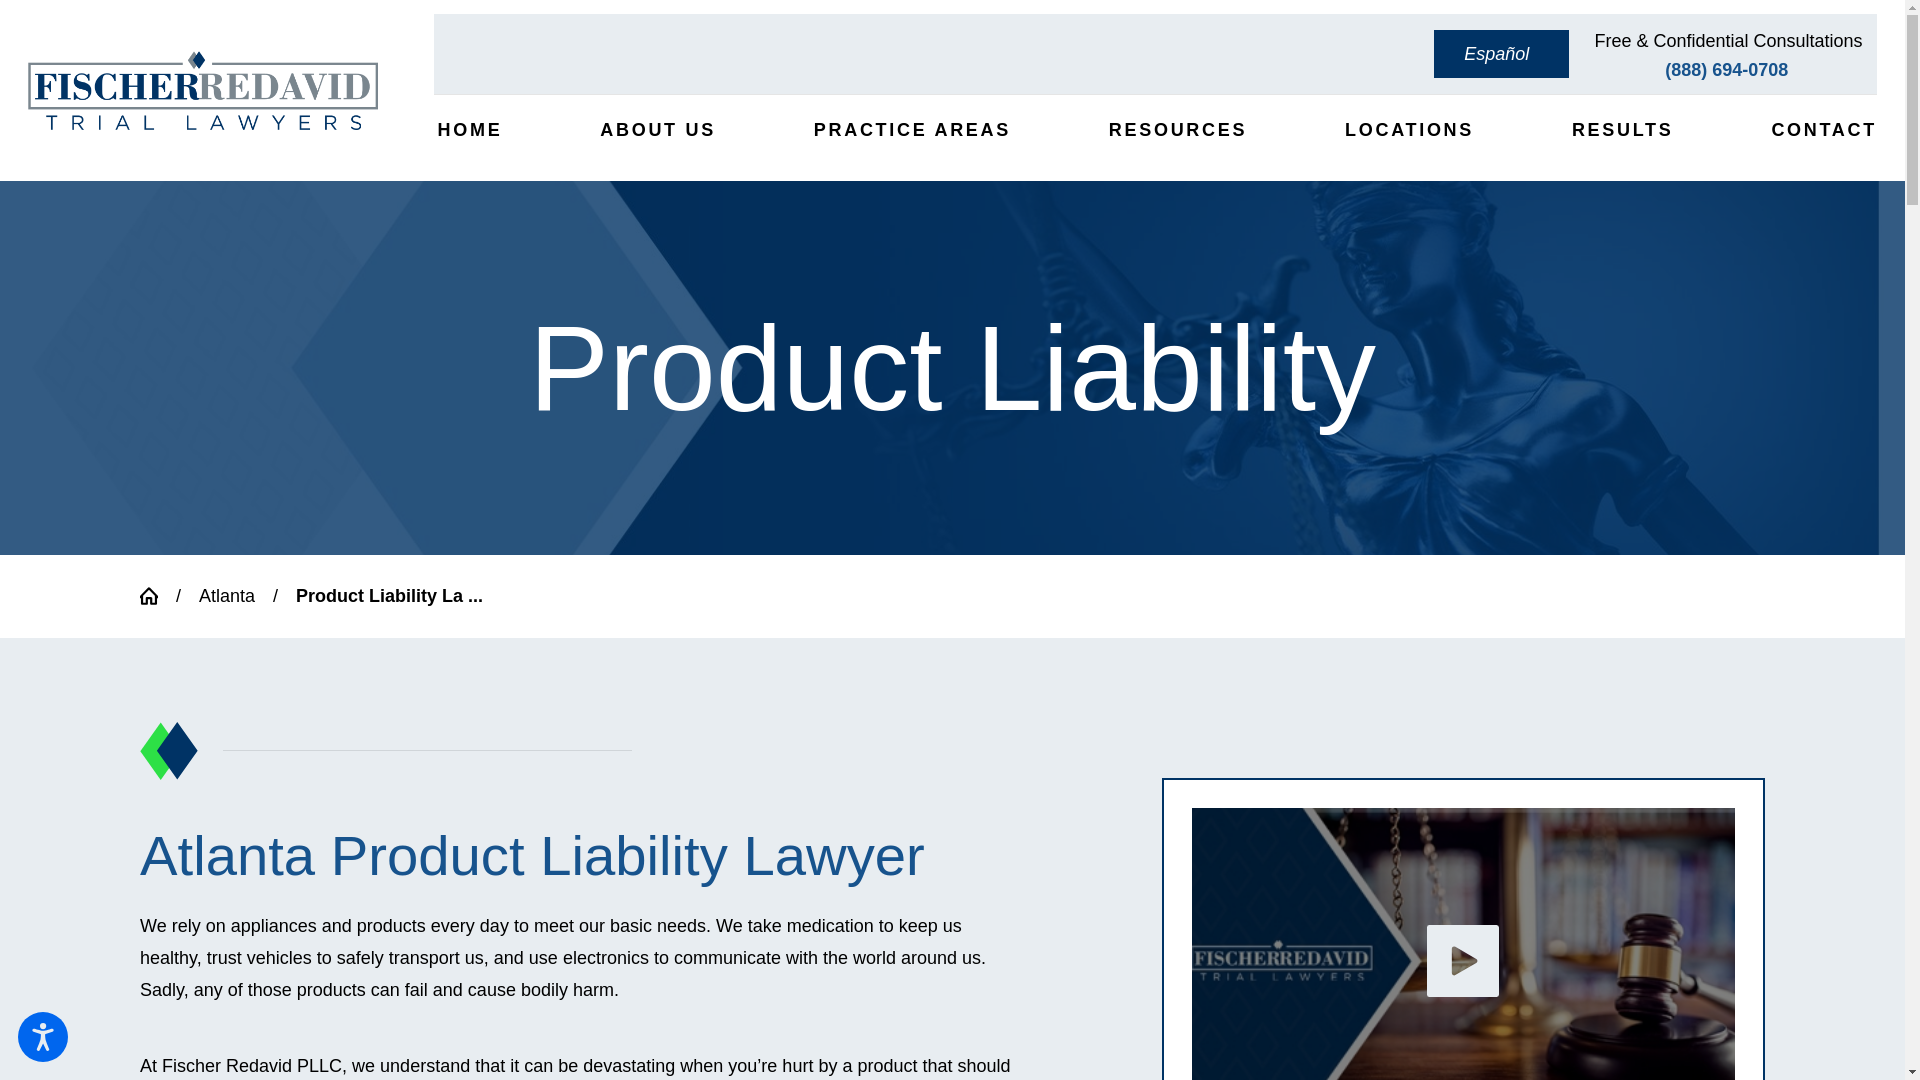  I want to click on RESOURCES, so click(1176, 130).